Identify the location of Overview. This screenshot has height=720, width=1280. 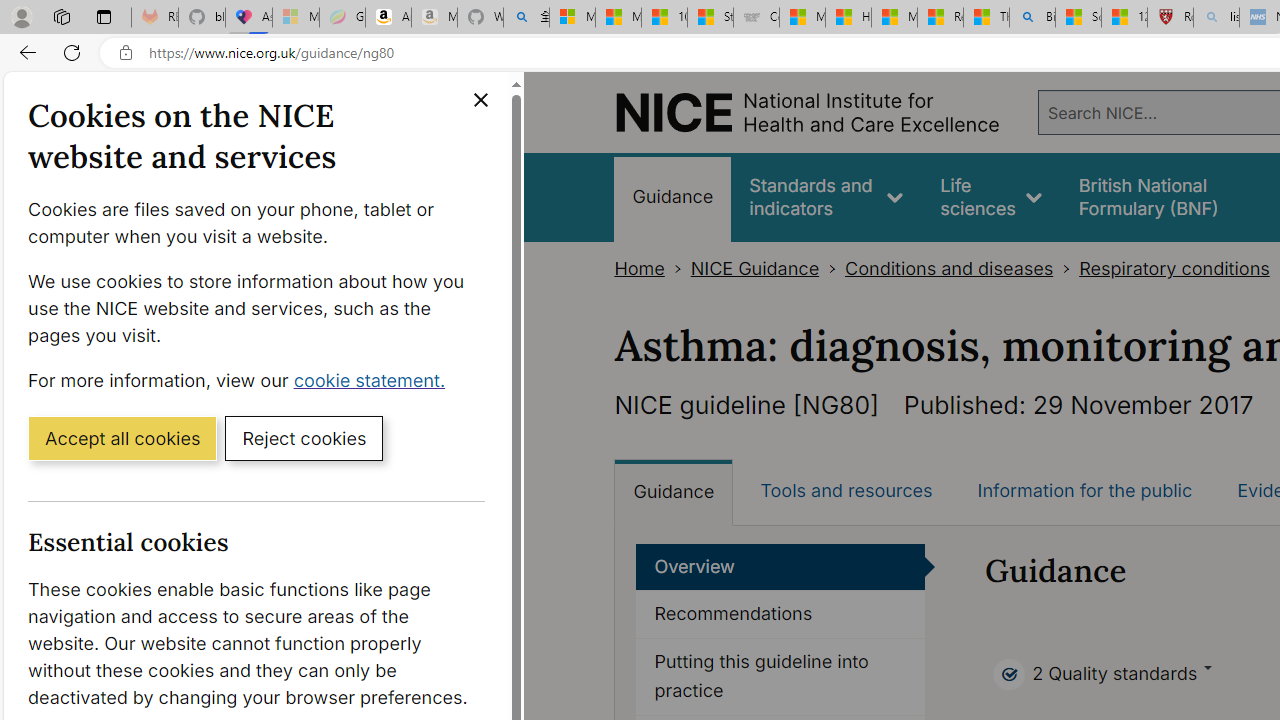
(780, 566).